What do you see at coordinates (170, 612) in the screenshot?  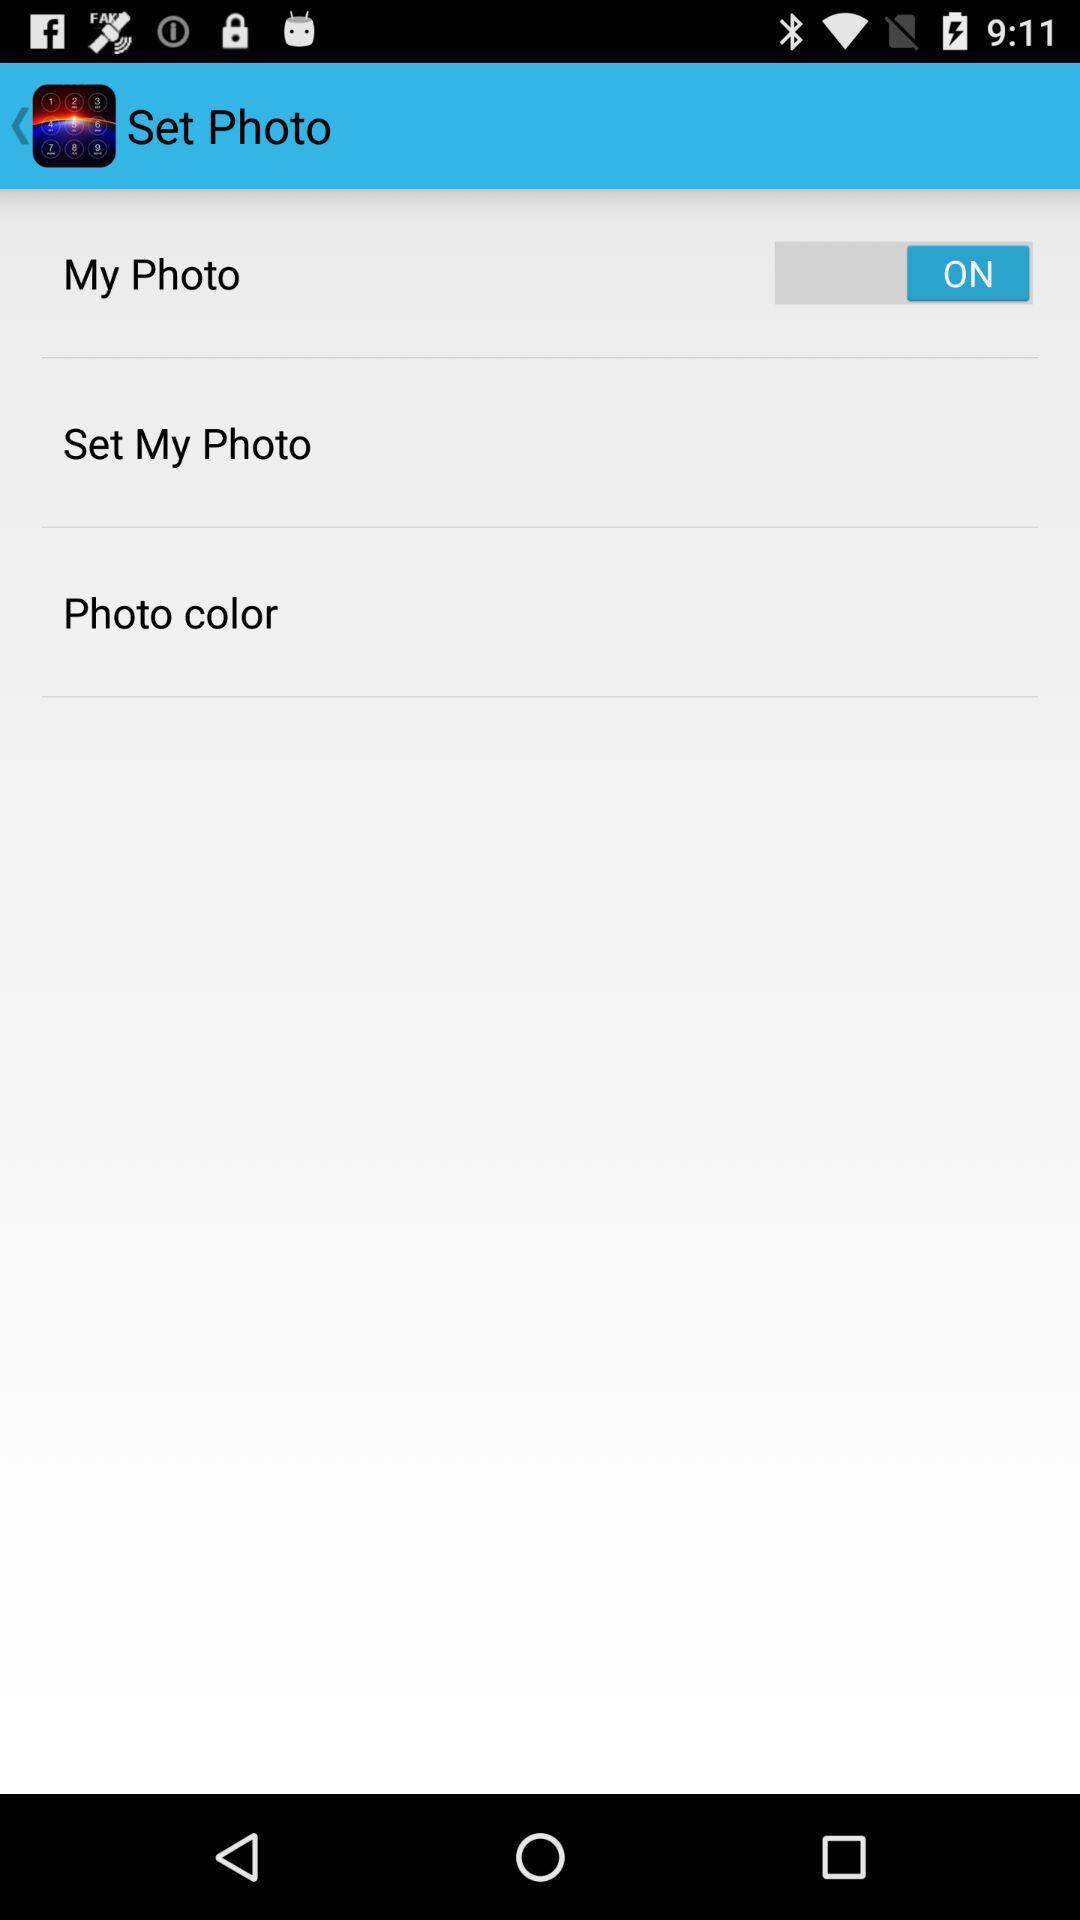 I see `flip to the photo color app` at bounding box center [170, 612].